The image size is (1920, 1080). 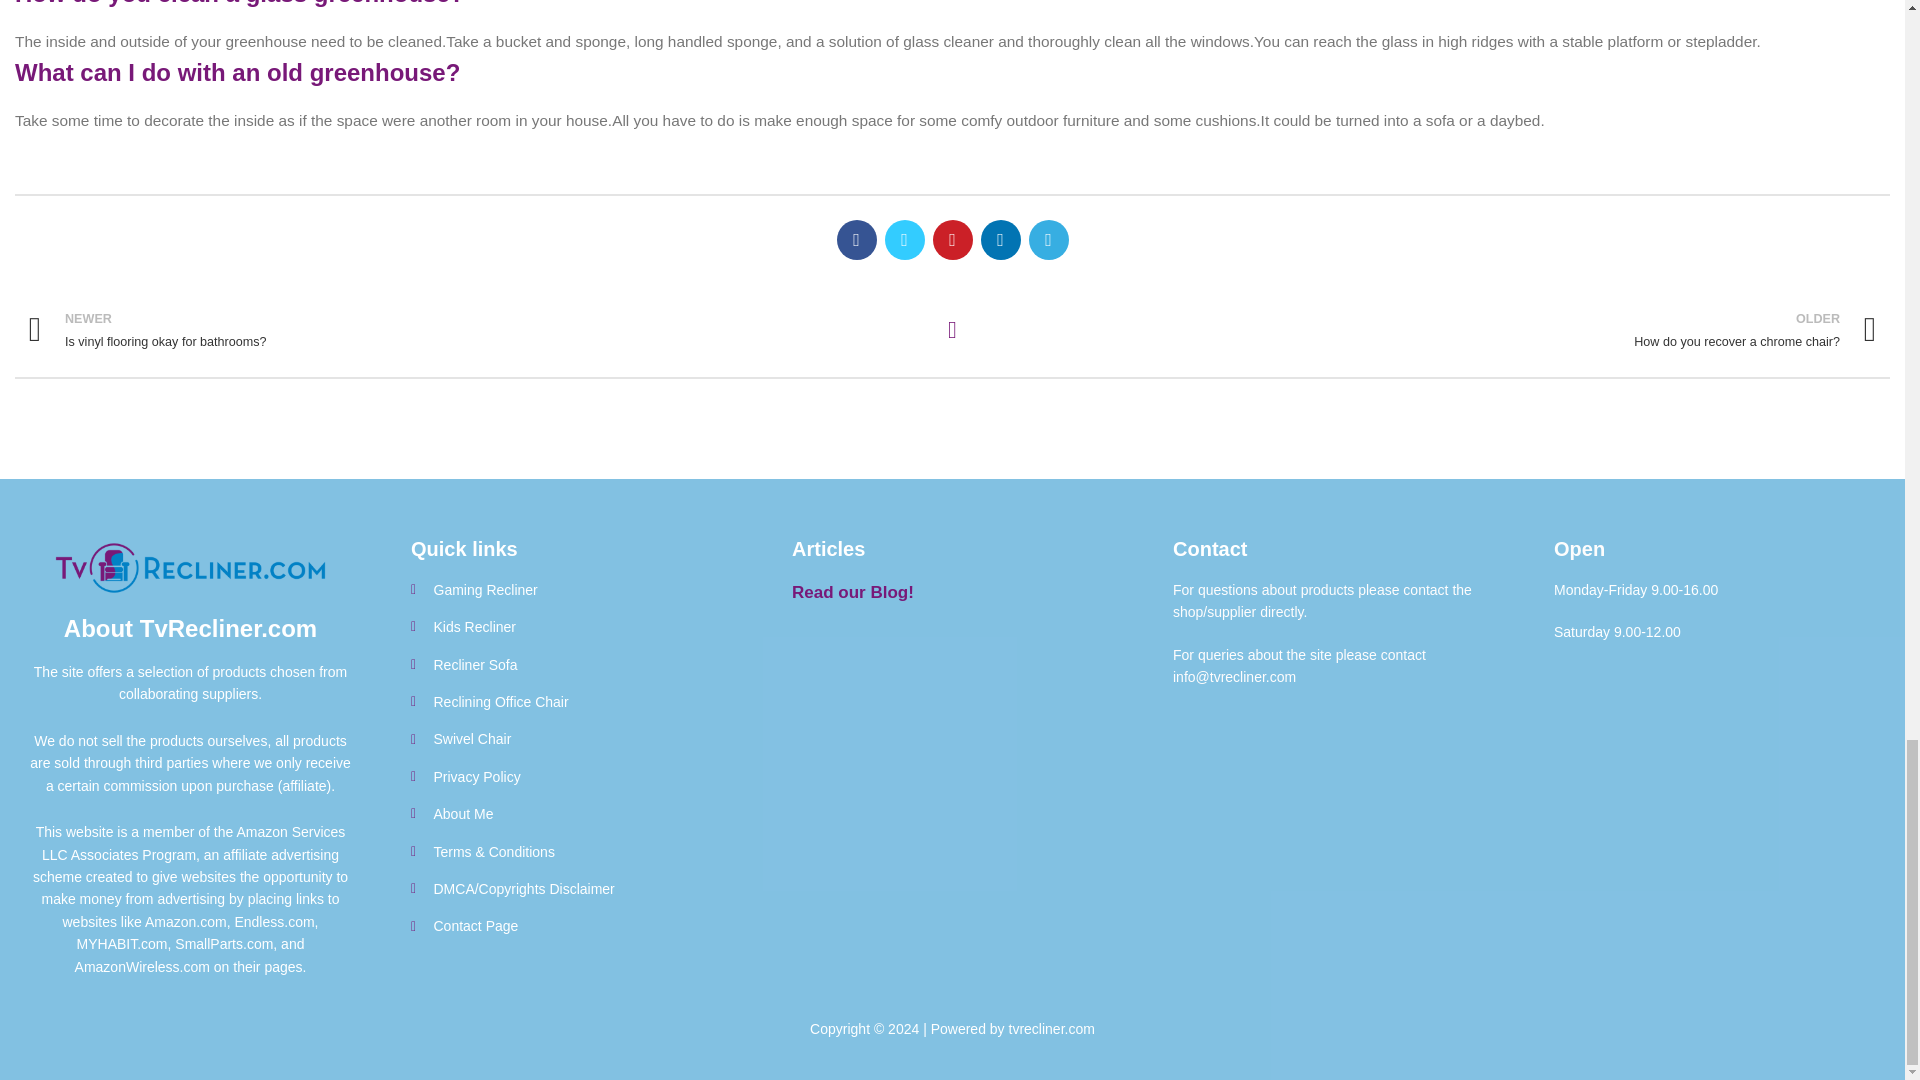 What do you see at coordinates (570, 776) in the screenshot?
I see `Back to list` at bounding box center [570, 776].